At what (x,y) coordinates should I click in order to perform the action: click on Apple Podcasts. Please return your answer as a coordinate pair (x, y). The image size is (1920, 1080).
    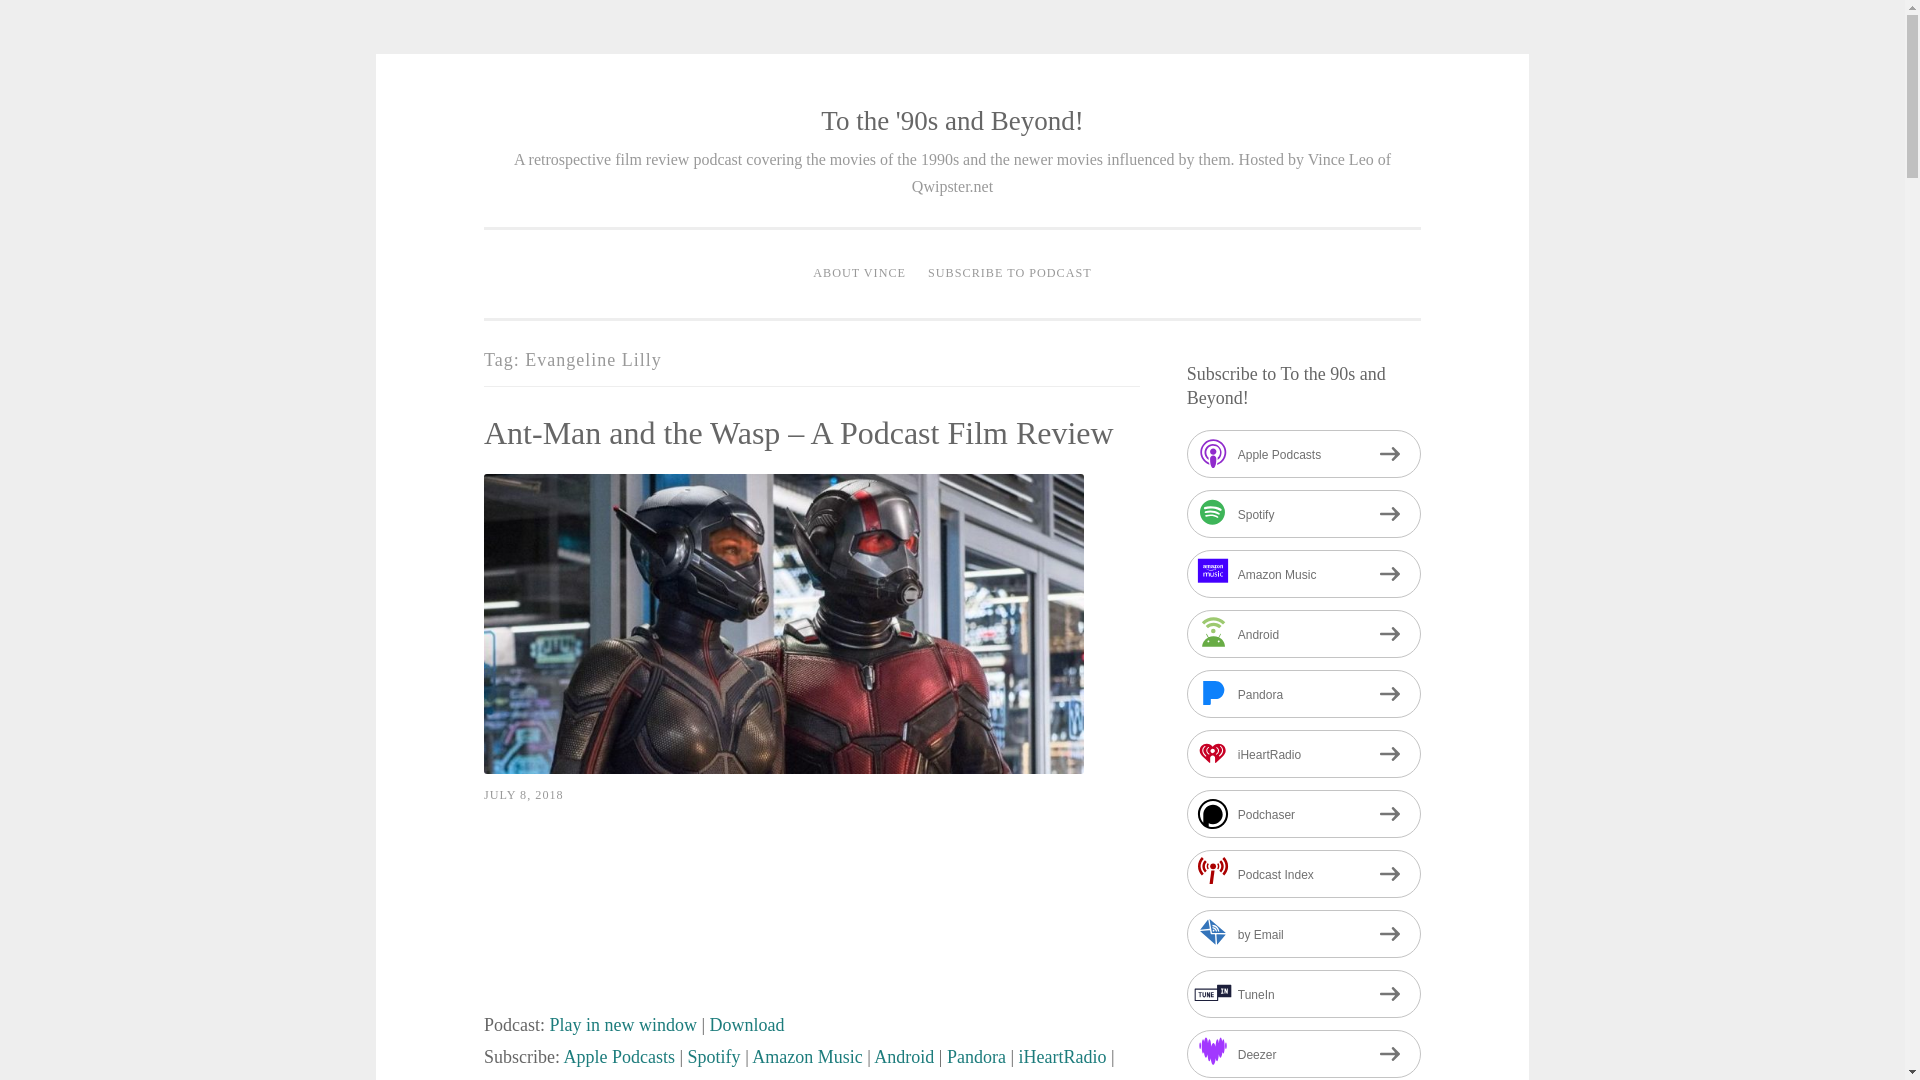
    Looking at the image, I should click on (620, 1056).